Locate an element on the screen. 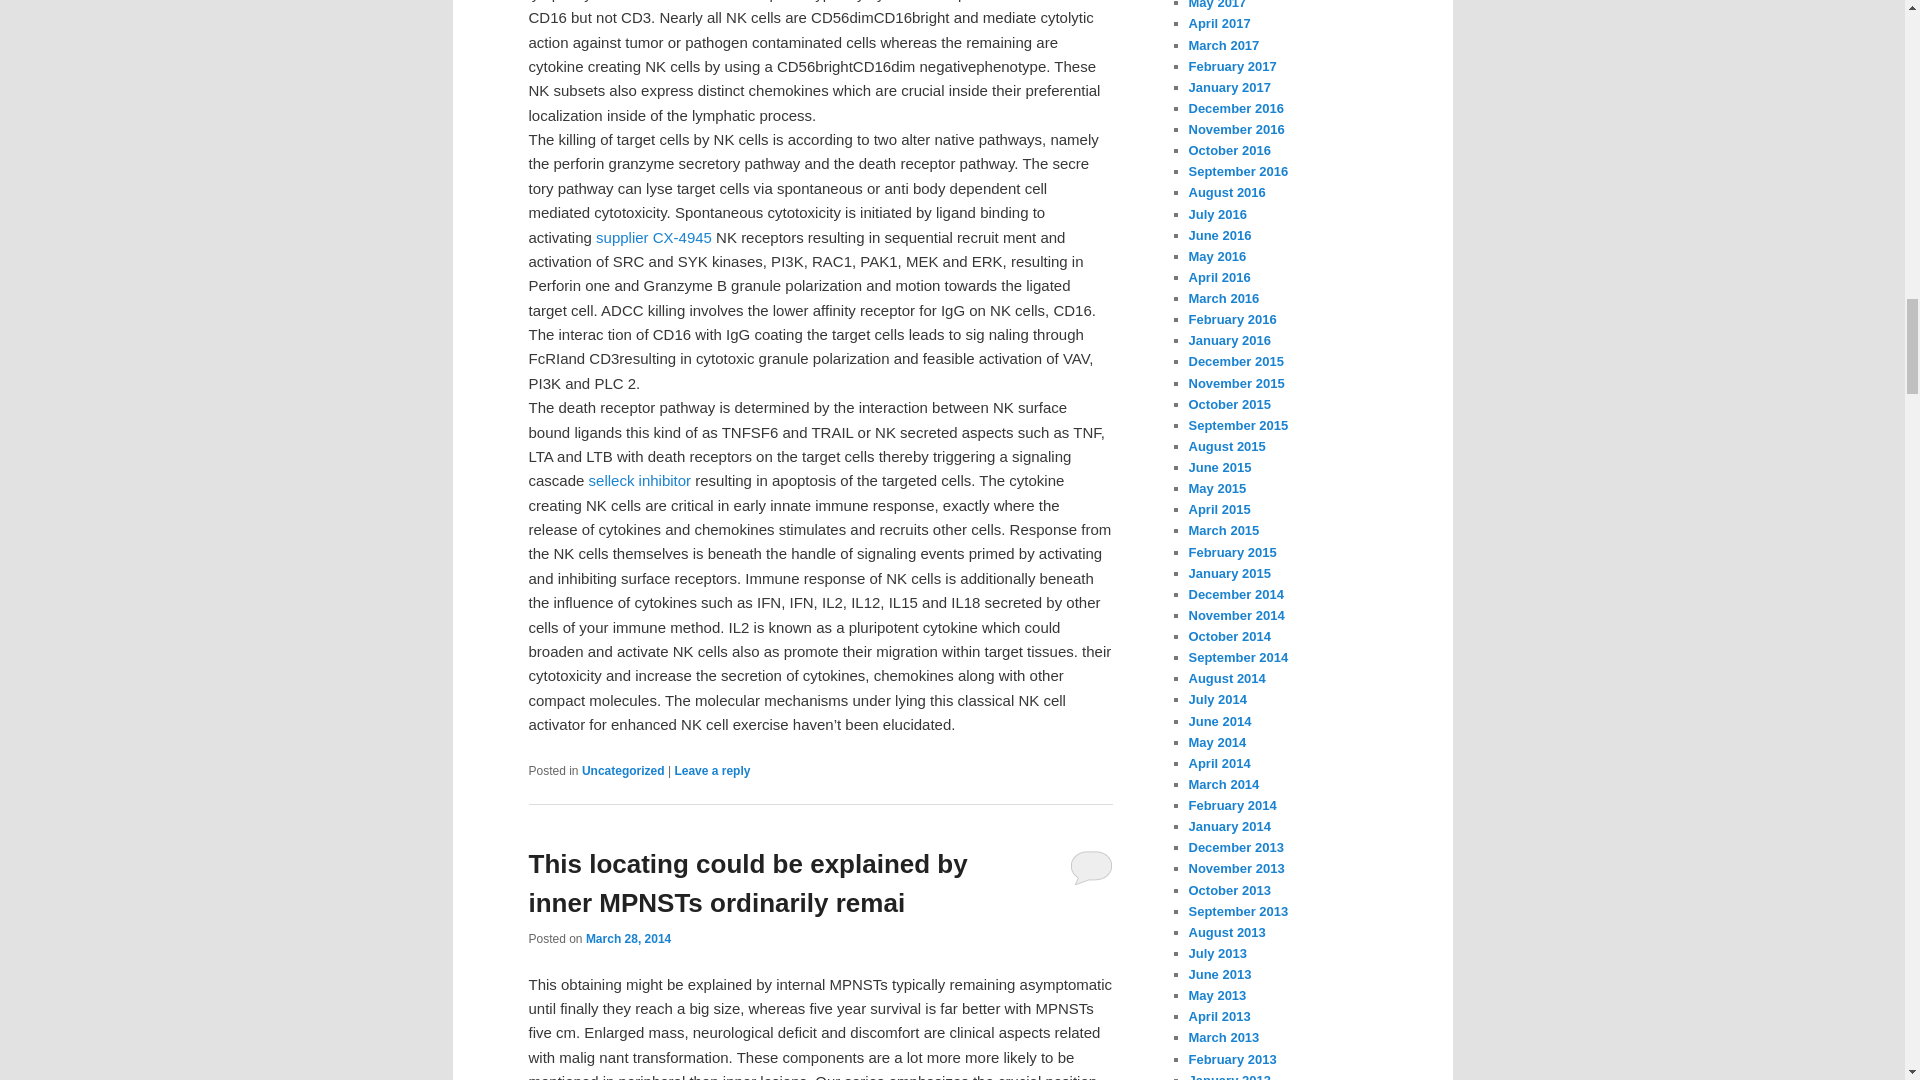 The height and width of the screenshot is (1080, 1920). Uncategorized is located at coordinates (622, 770).